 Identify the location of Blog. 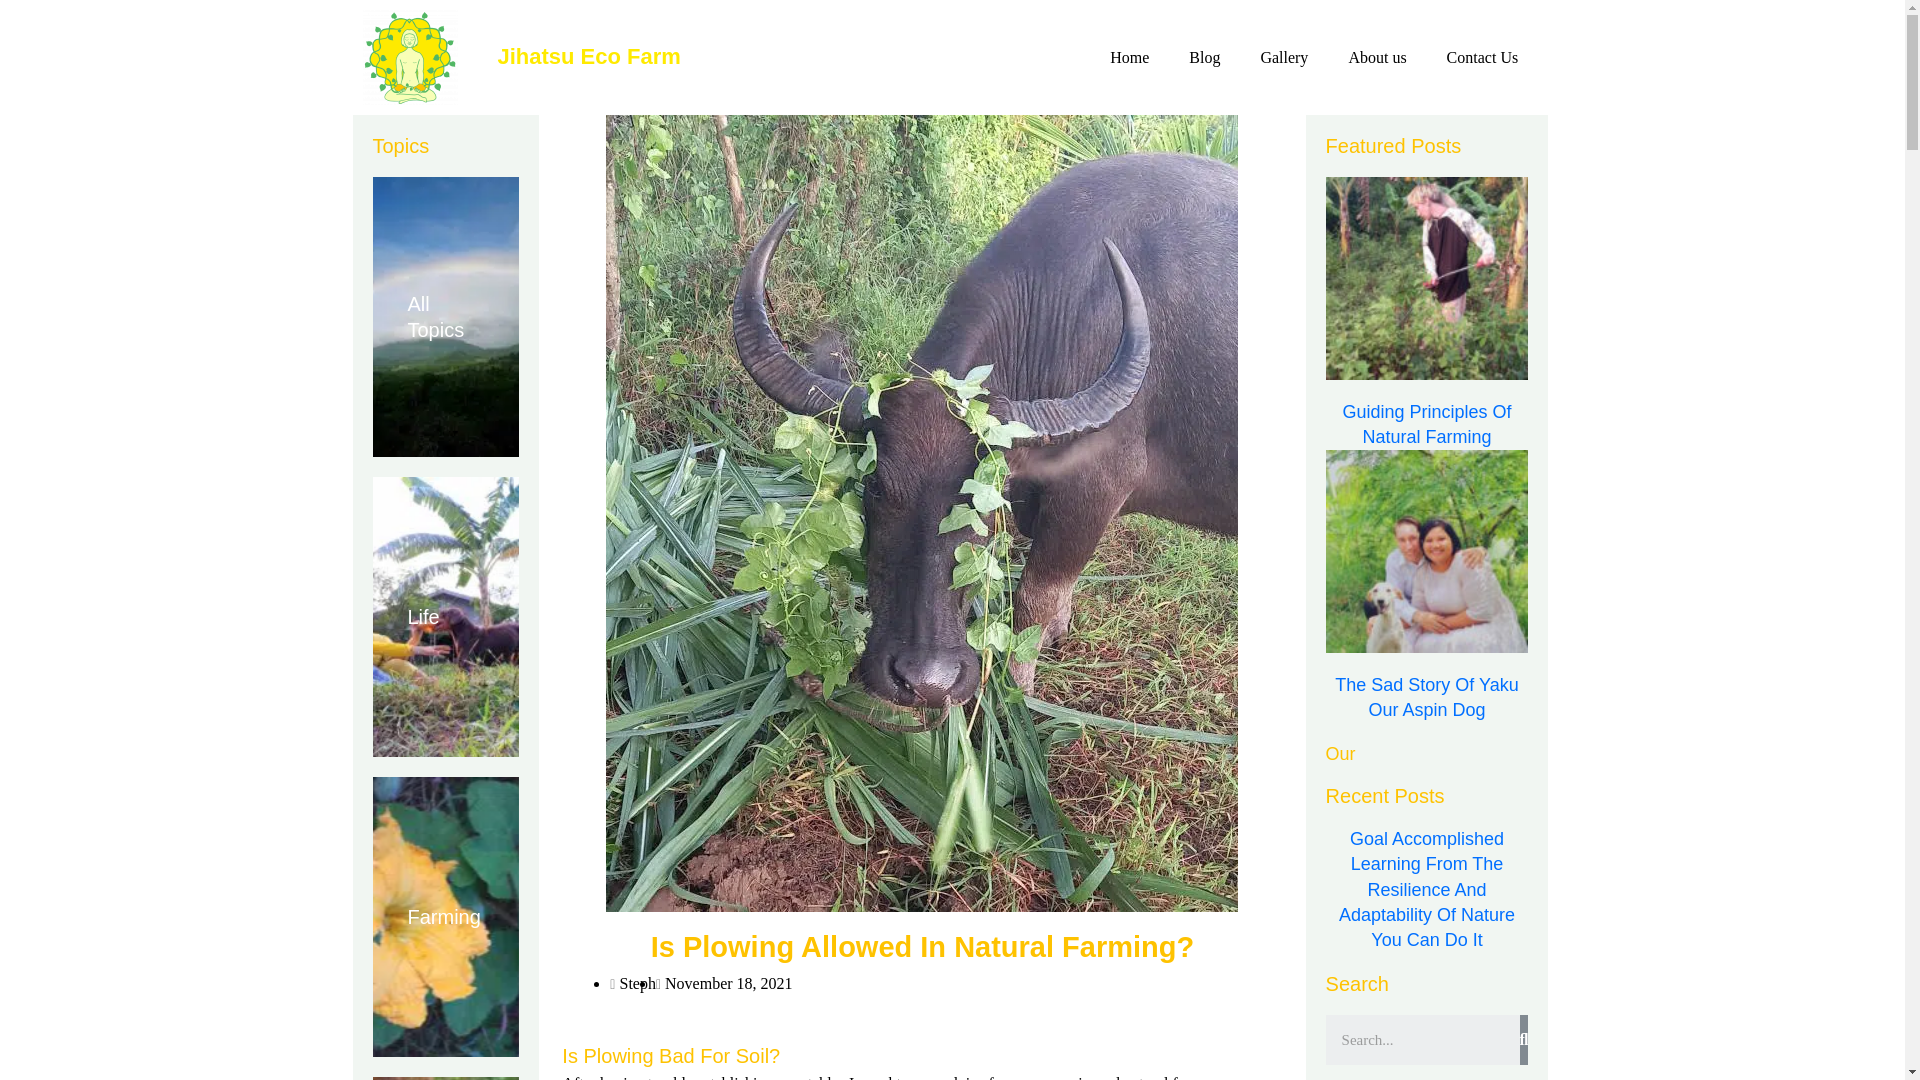
(1204, 58).